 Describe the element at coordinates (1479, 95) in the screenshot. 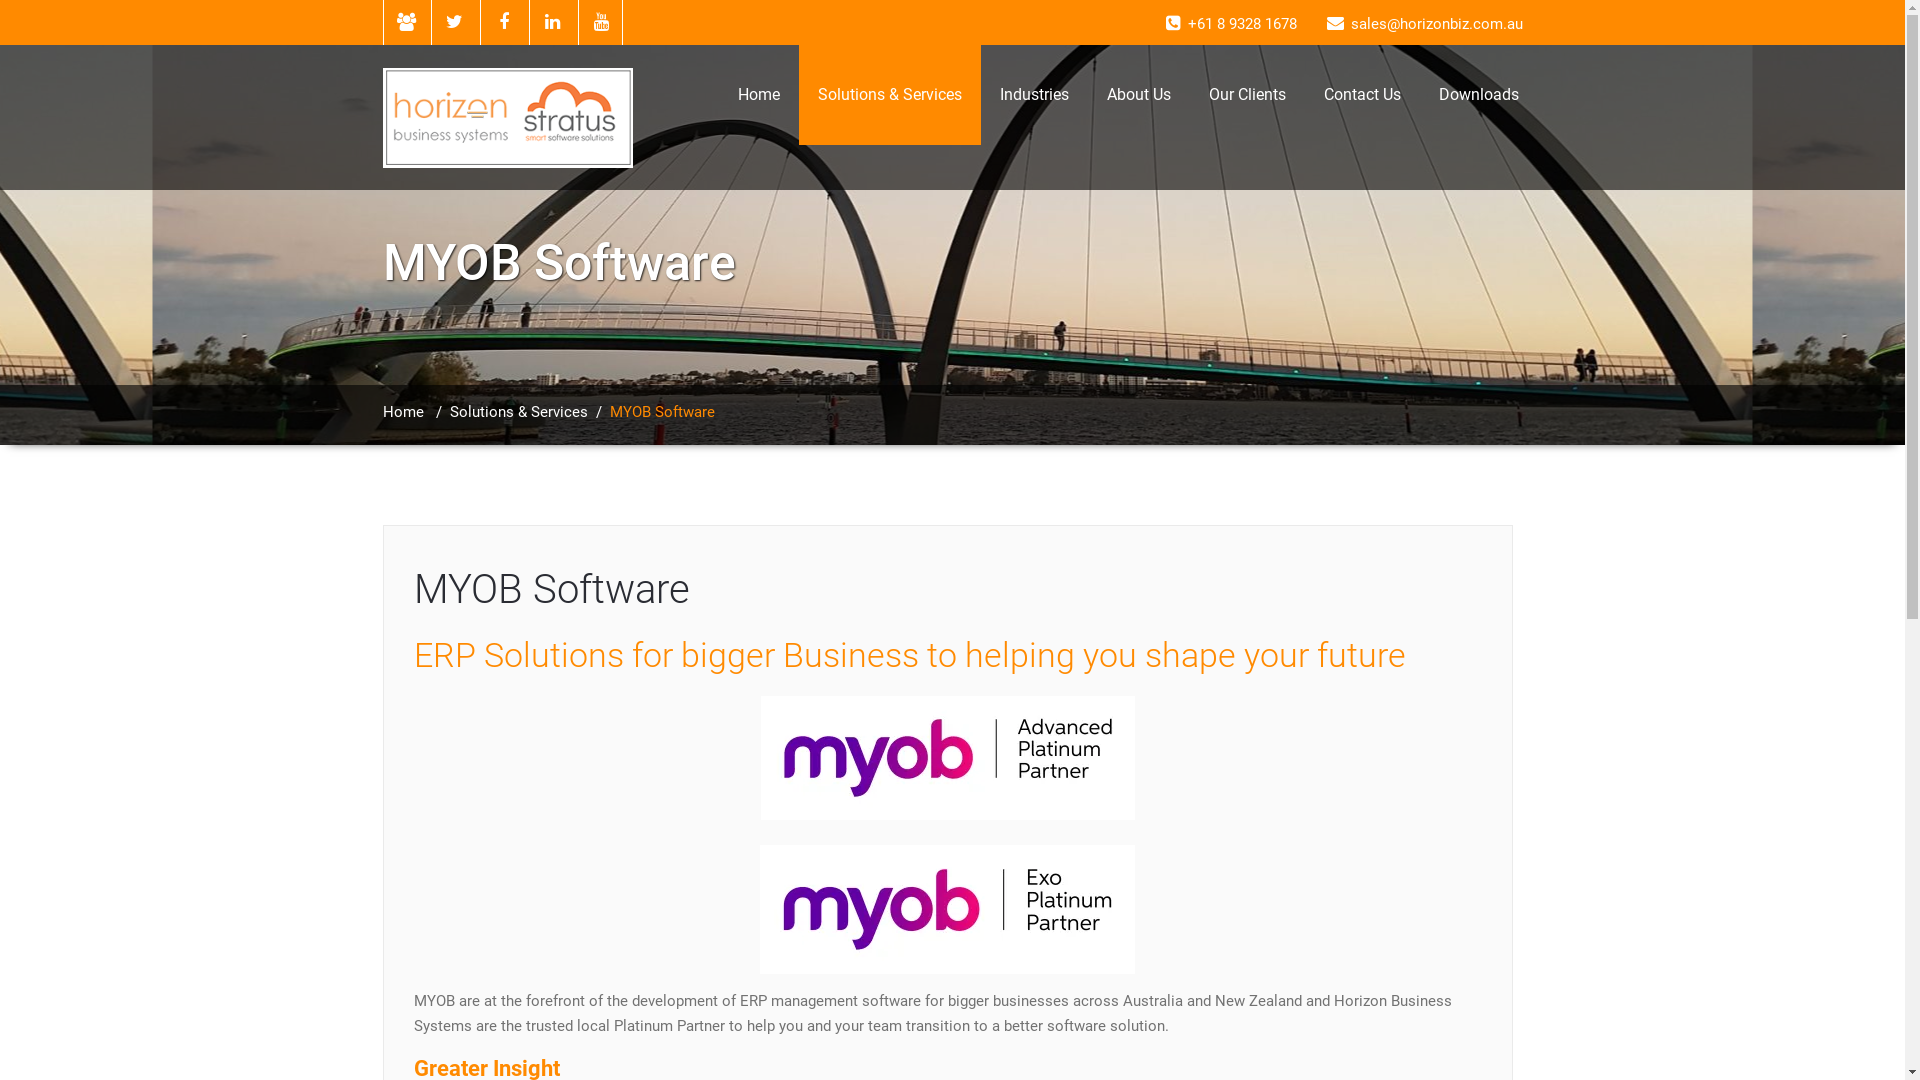

I see `Downloads` at that location.